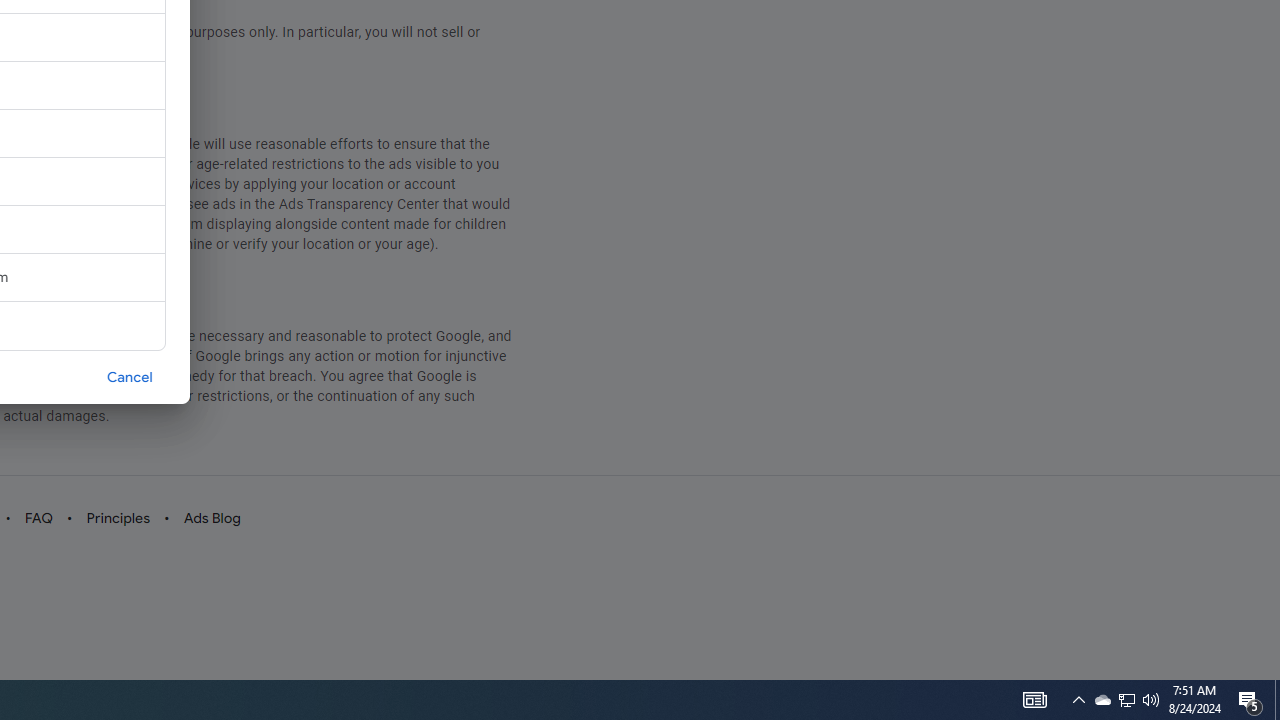 The image size is (1280, 720). I want to click on Cancel, so click(130, 376).